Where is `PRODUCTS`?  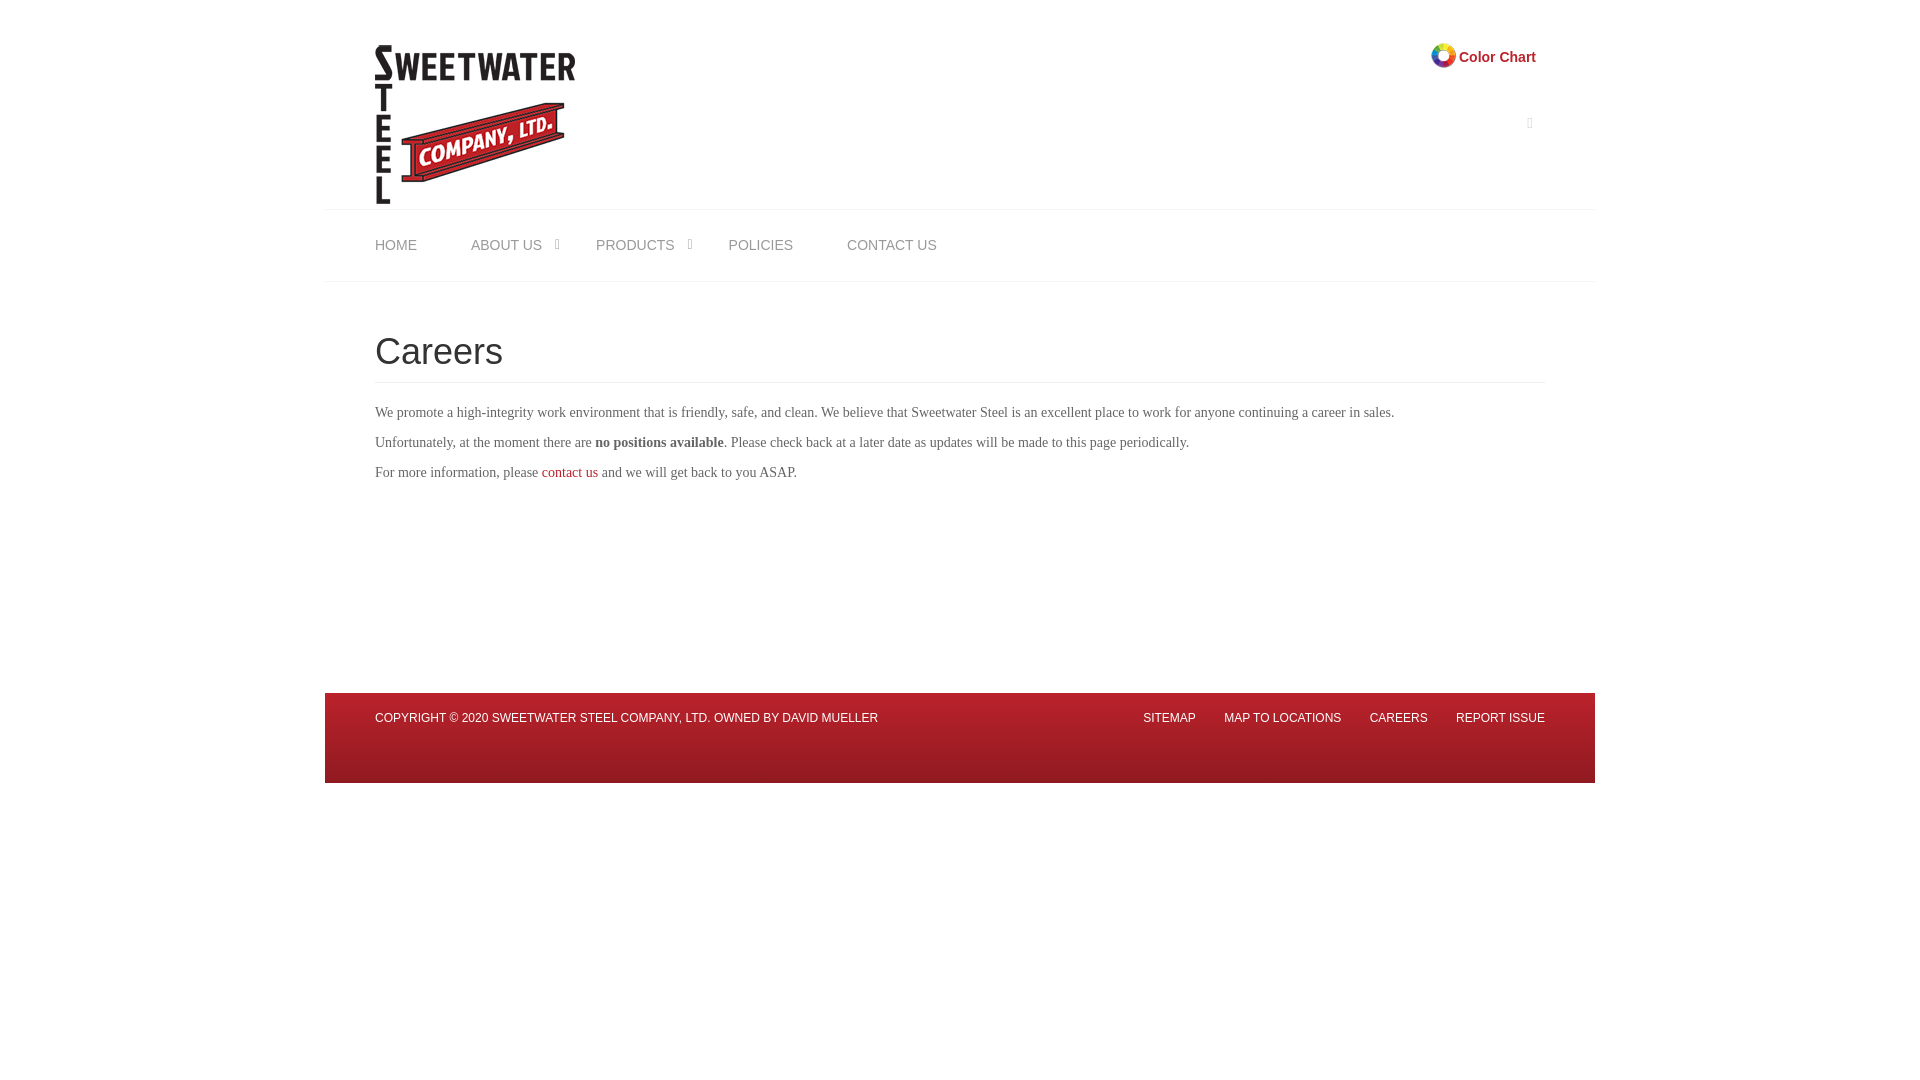 PRODUCTS is located at coordinates (635, 244).